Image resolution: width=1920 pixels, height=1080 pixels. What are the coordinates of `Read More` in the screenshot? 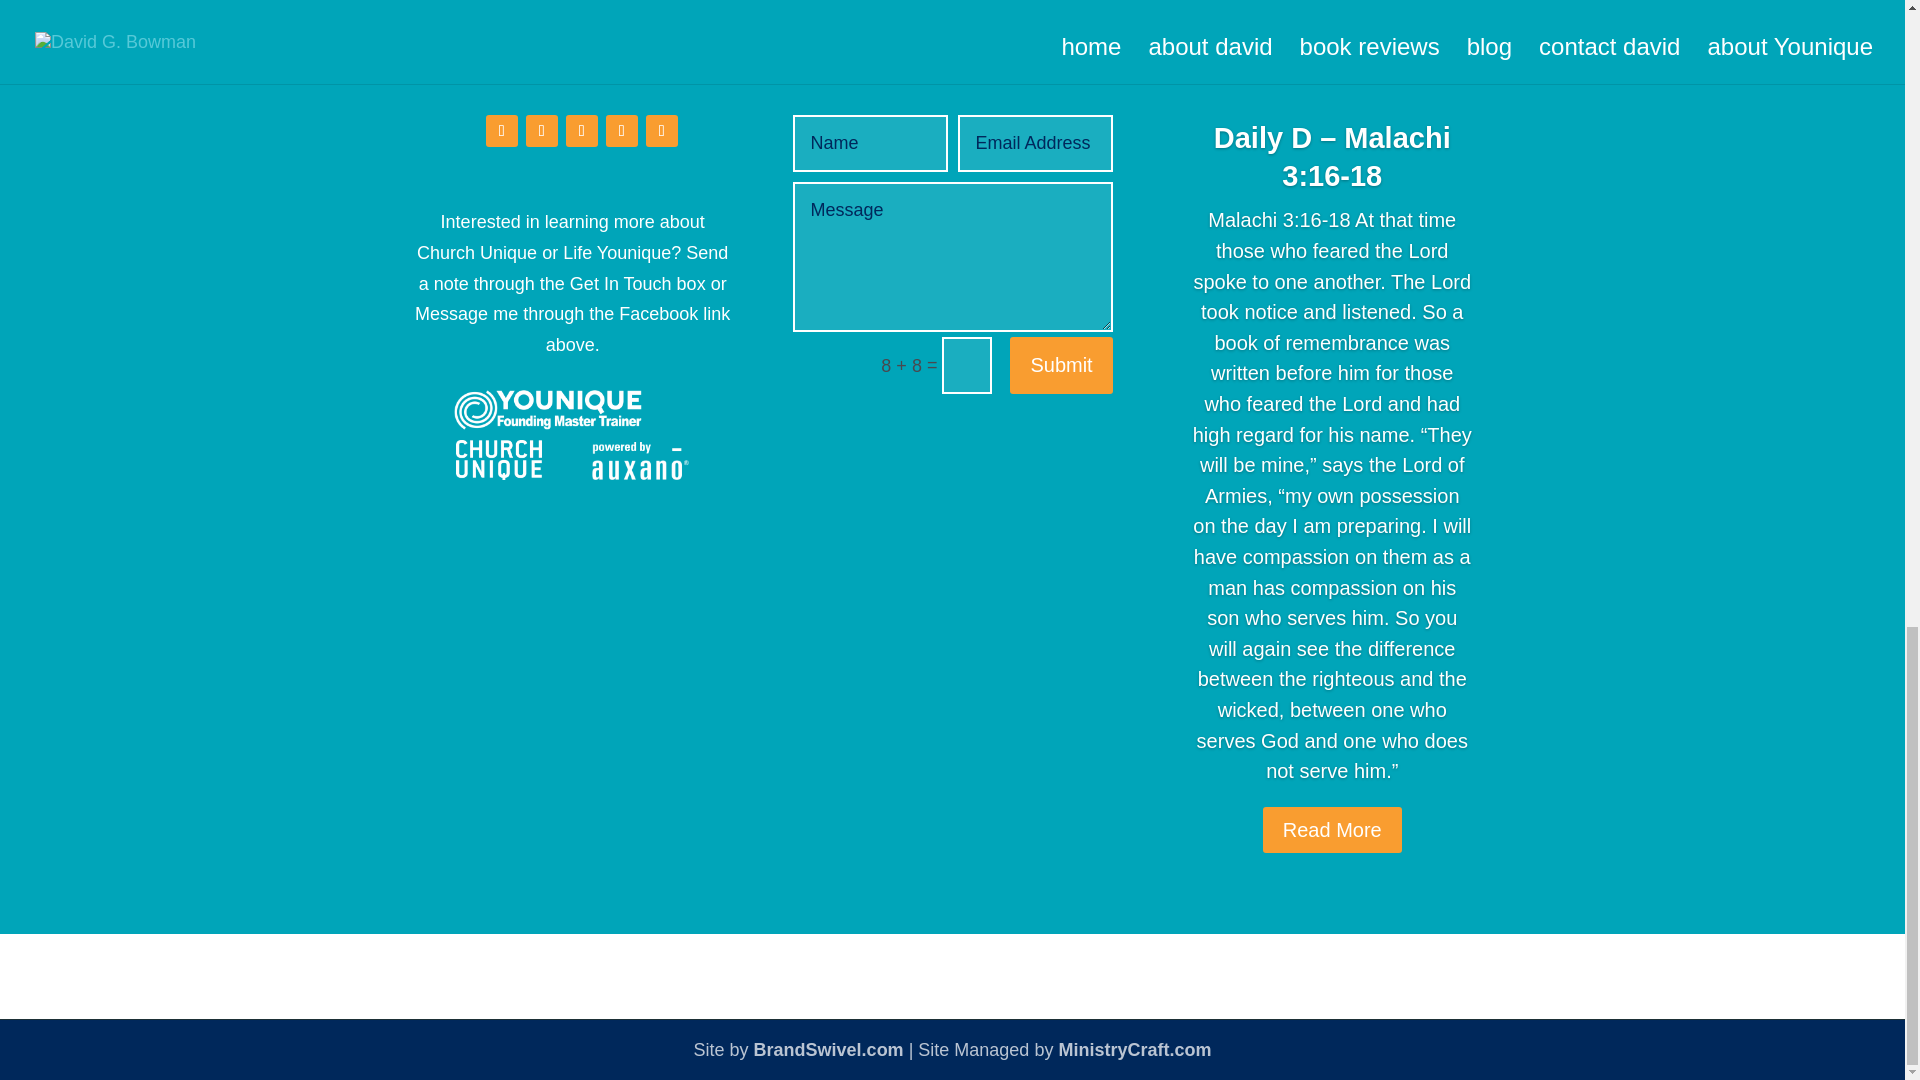 It's located at (1332, 860).